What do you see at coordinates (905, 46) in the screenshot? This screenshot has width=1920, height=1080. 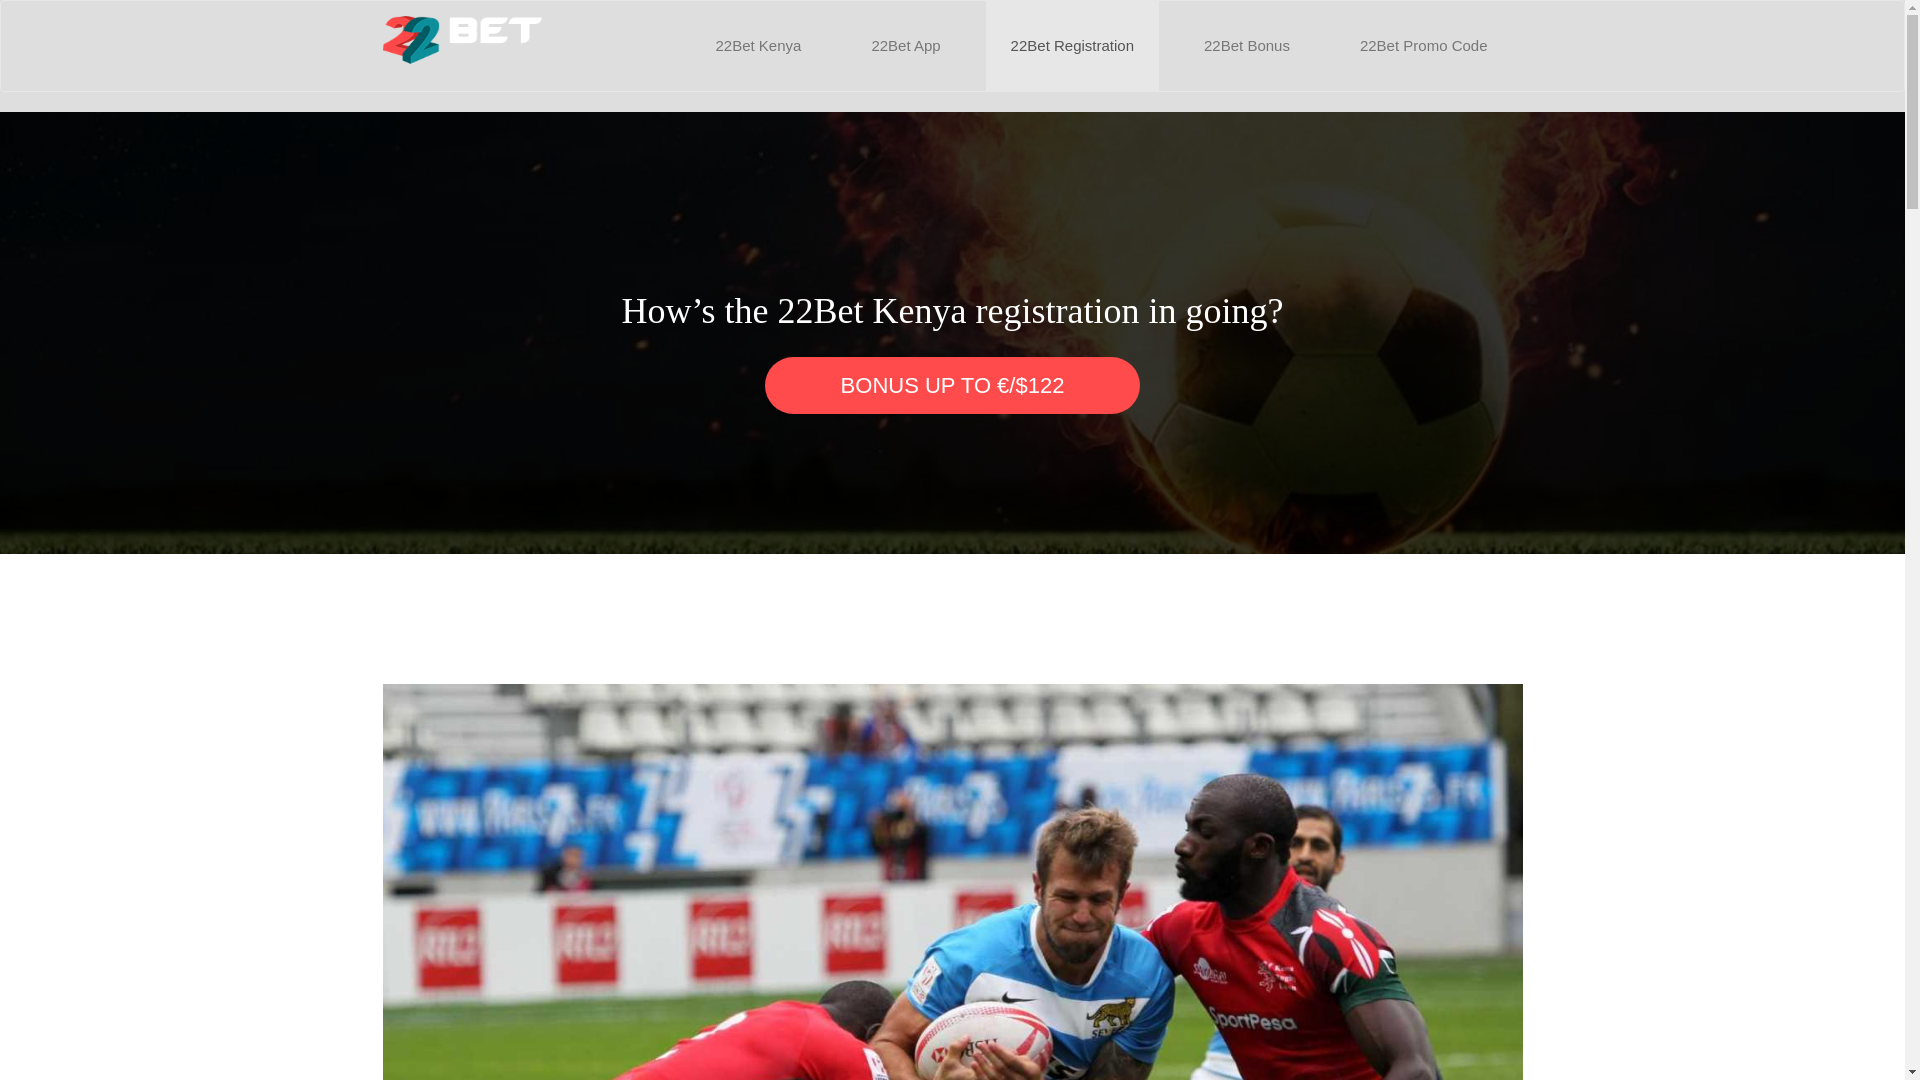 I see `22Bet App` at bounding box center [905, 46].